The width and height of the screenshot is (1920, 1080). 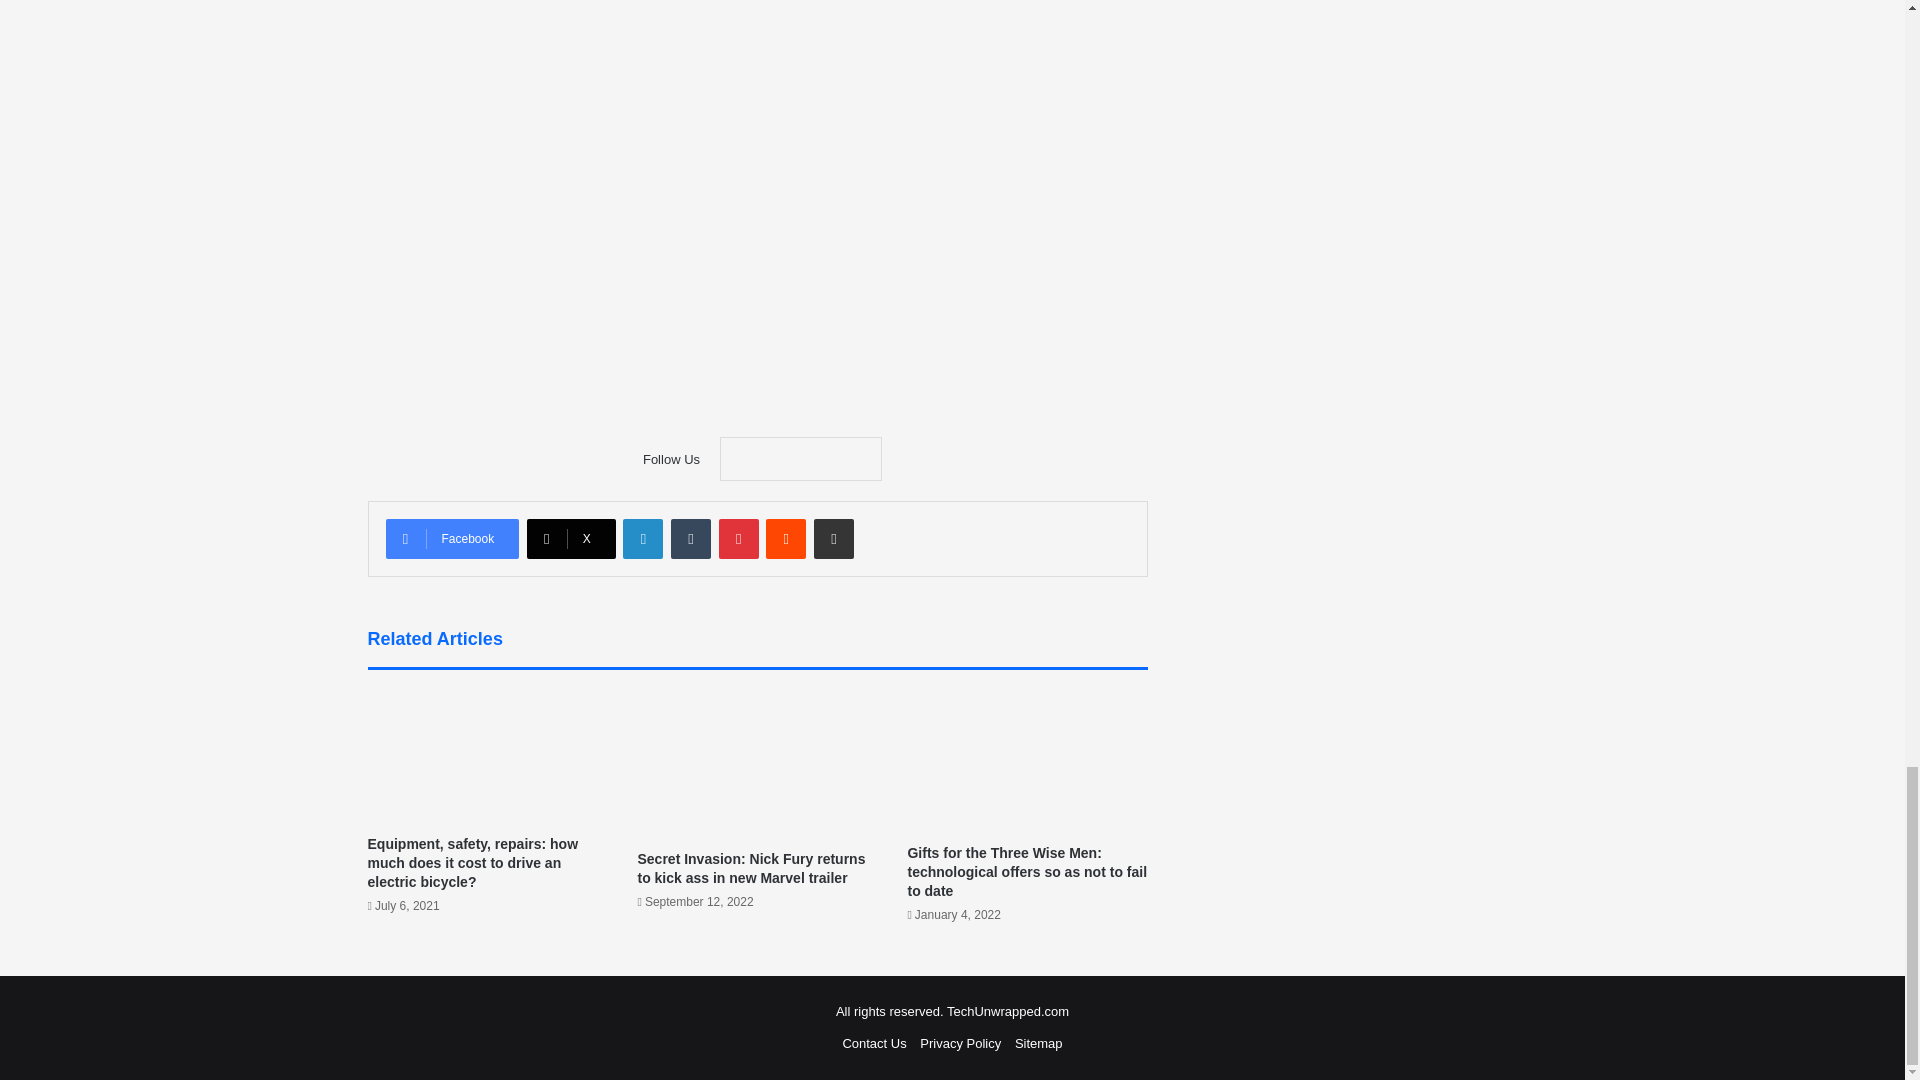 What do you see at coordinates (452, 539) in the screenshot?
I see `Facebook` at bounding box center [452, 539].